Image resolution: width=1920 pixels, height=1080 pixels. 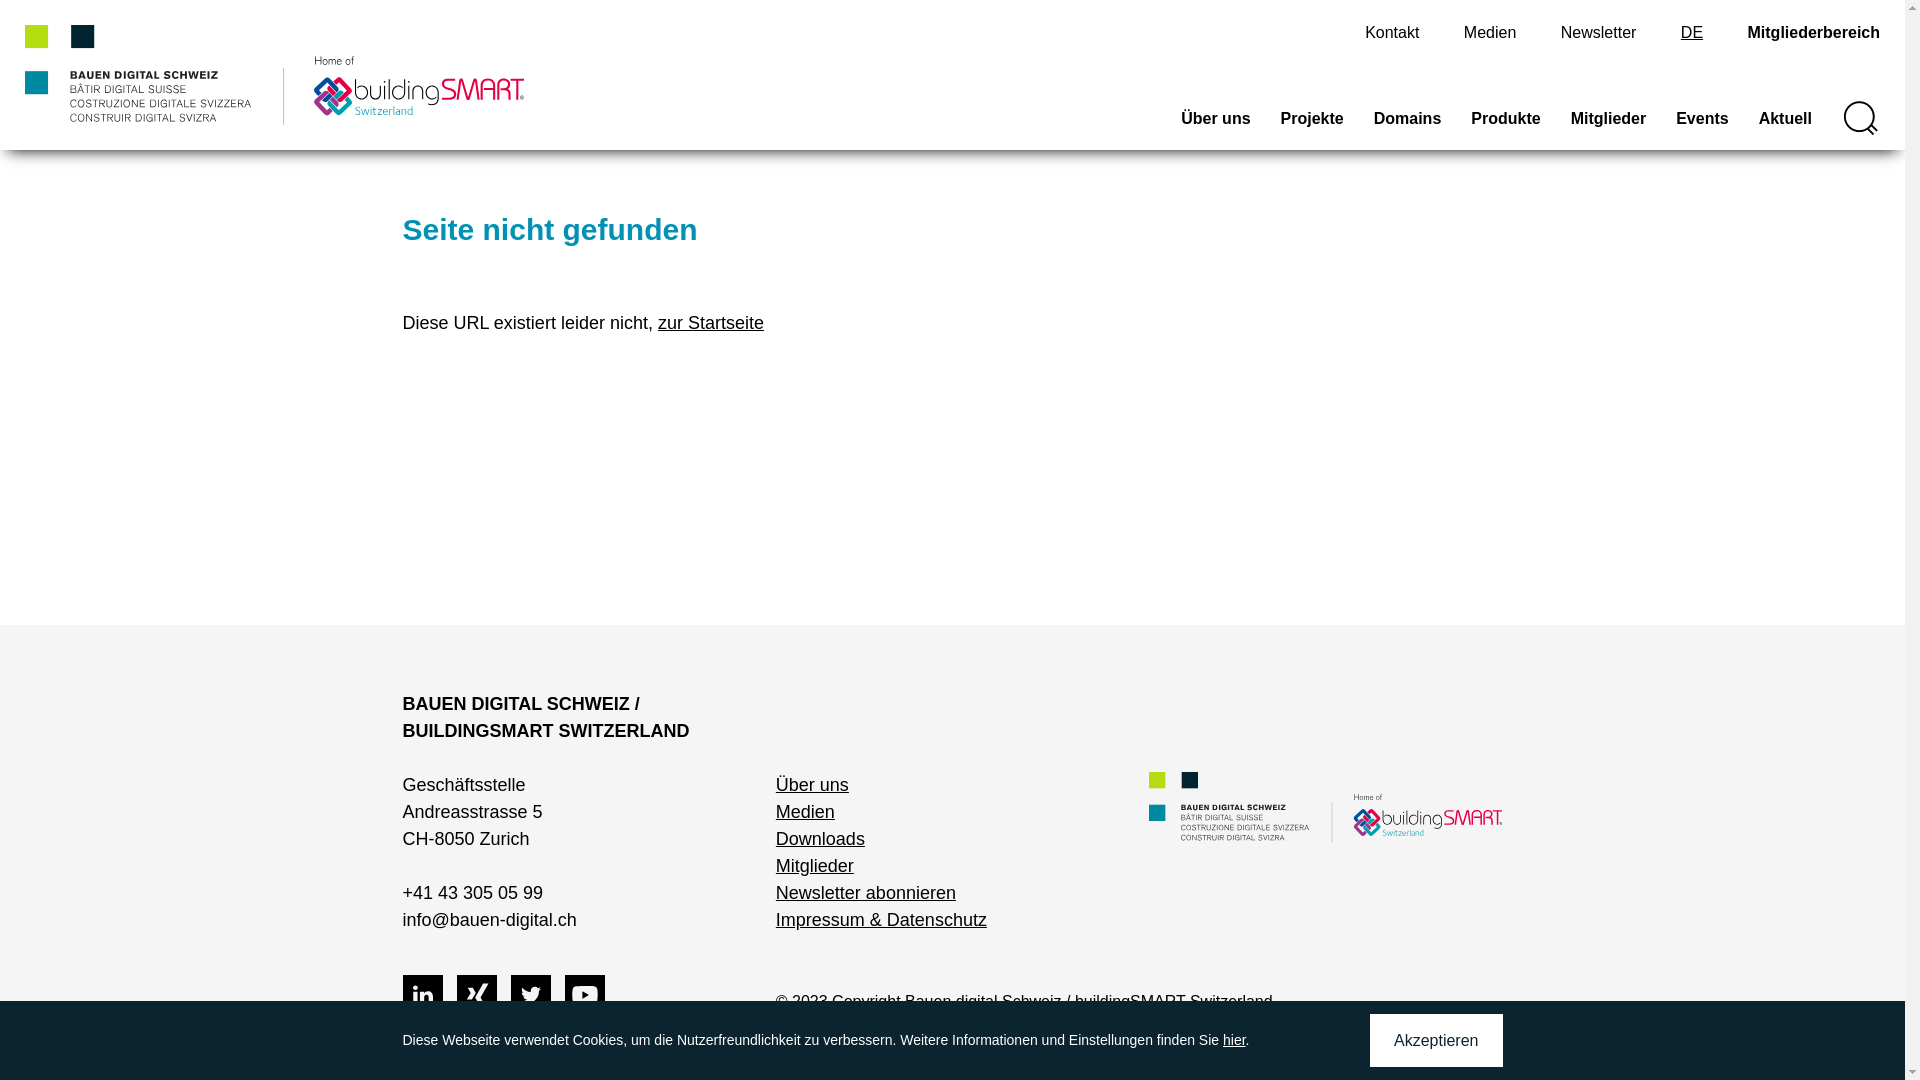 I want to click on Newsletter, so click(x=1599, y=32).